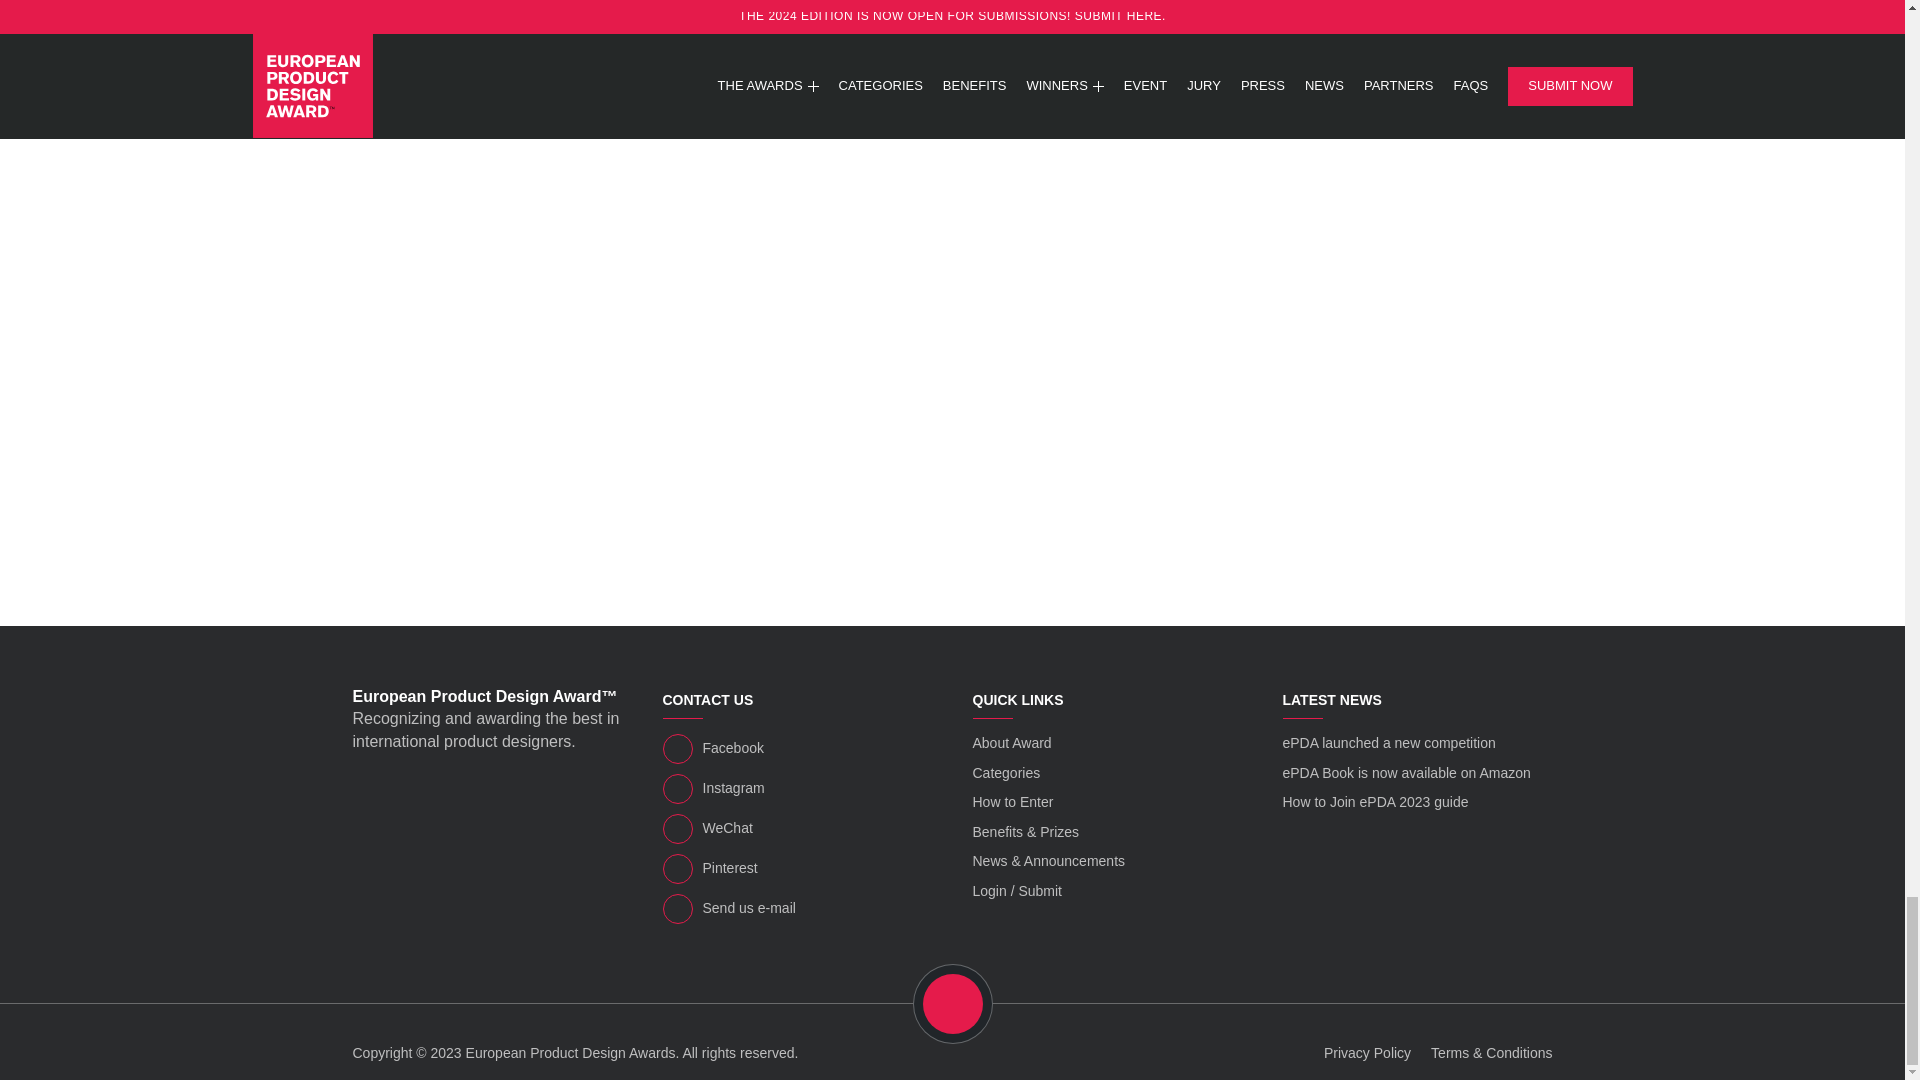 This screenshot has width=1920, height=1080. Describe the element at coordinates (1375, 802) in the screenshot. I see `How to Join ePDA 2023 guide` at that location.